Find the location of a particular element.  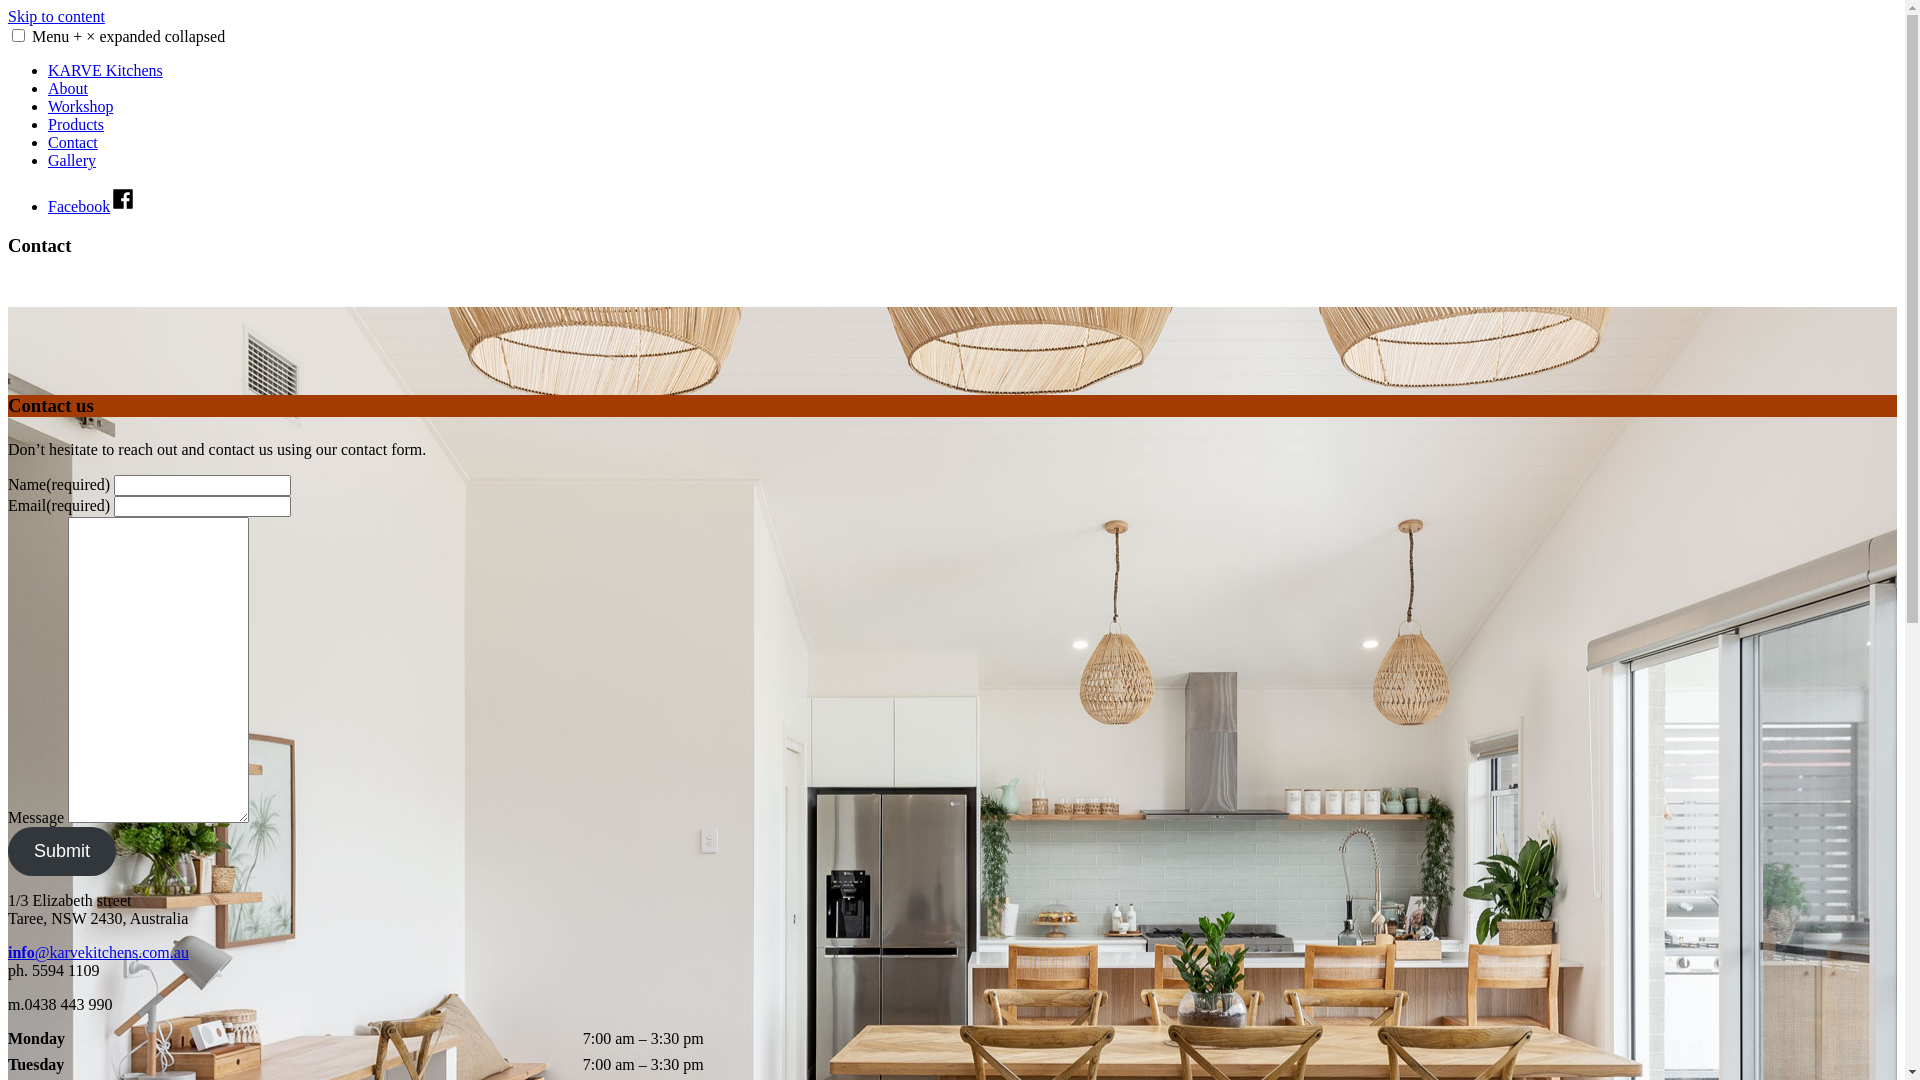

info@karvekitchens.com.au is located at coordinates (98, 952).